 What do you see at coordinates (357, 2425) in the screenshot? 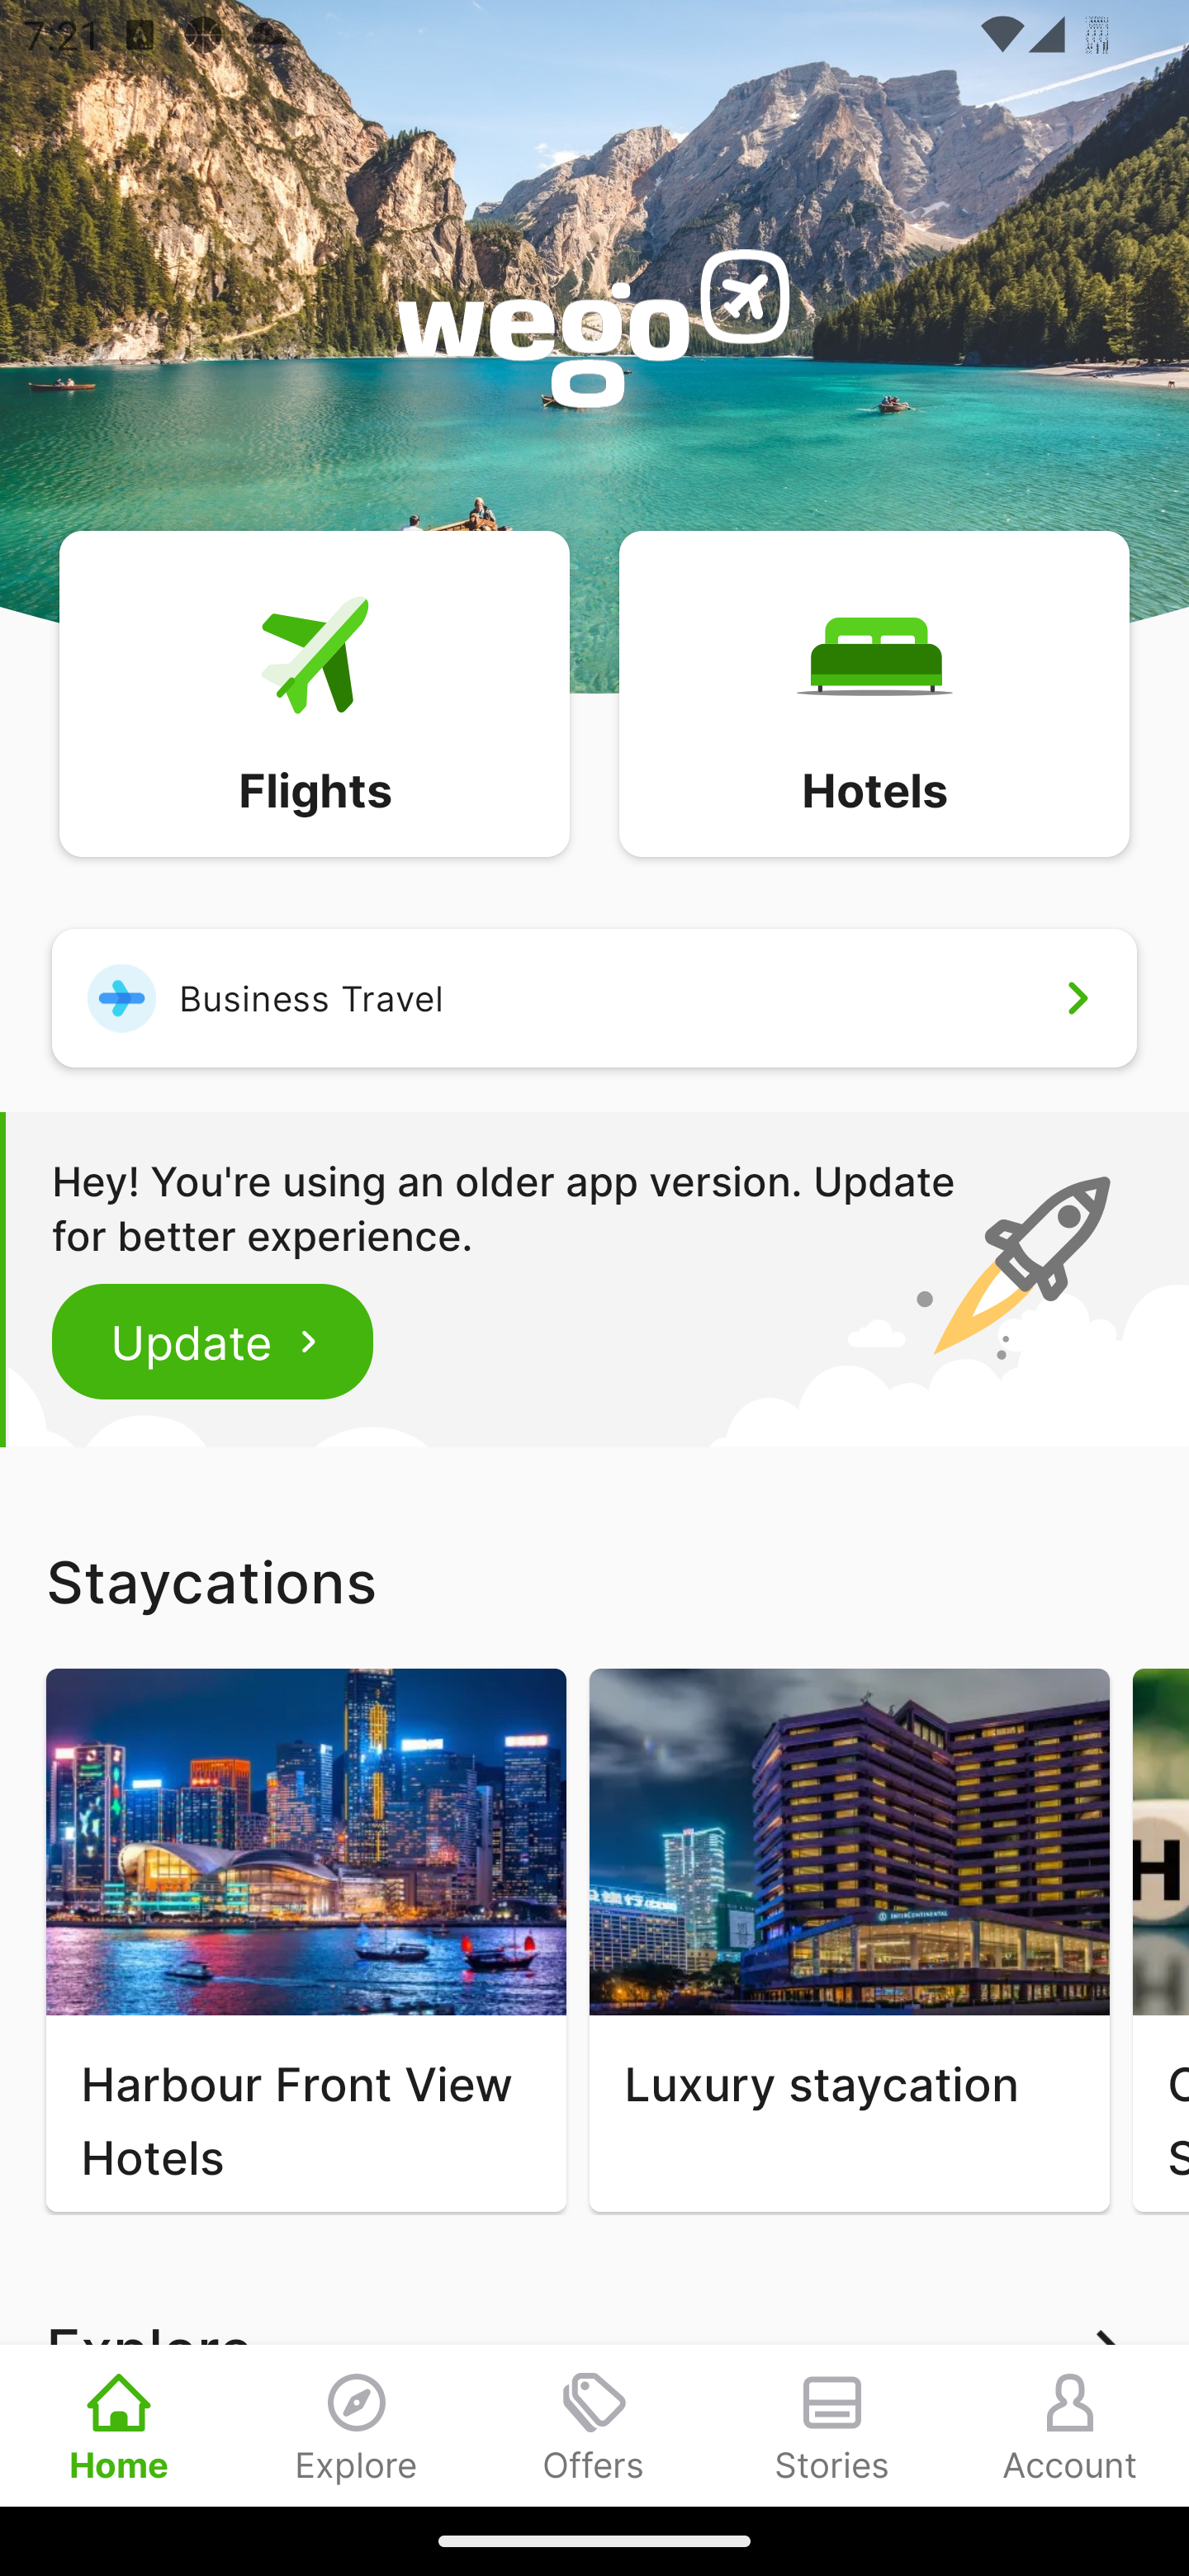
I see `Explore` at bounding box center [357, 2425].